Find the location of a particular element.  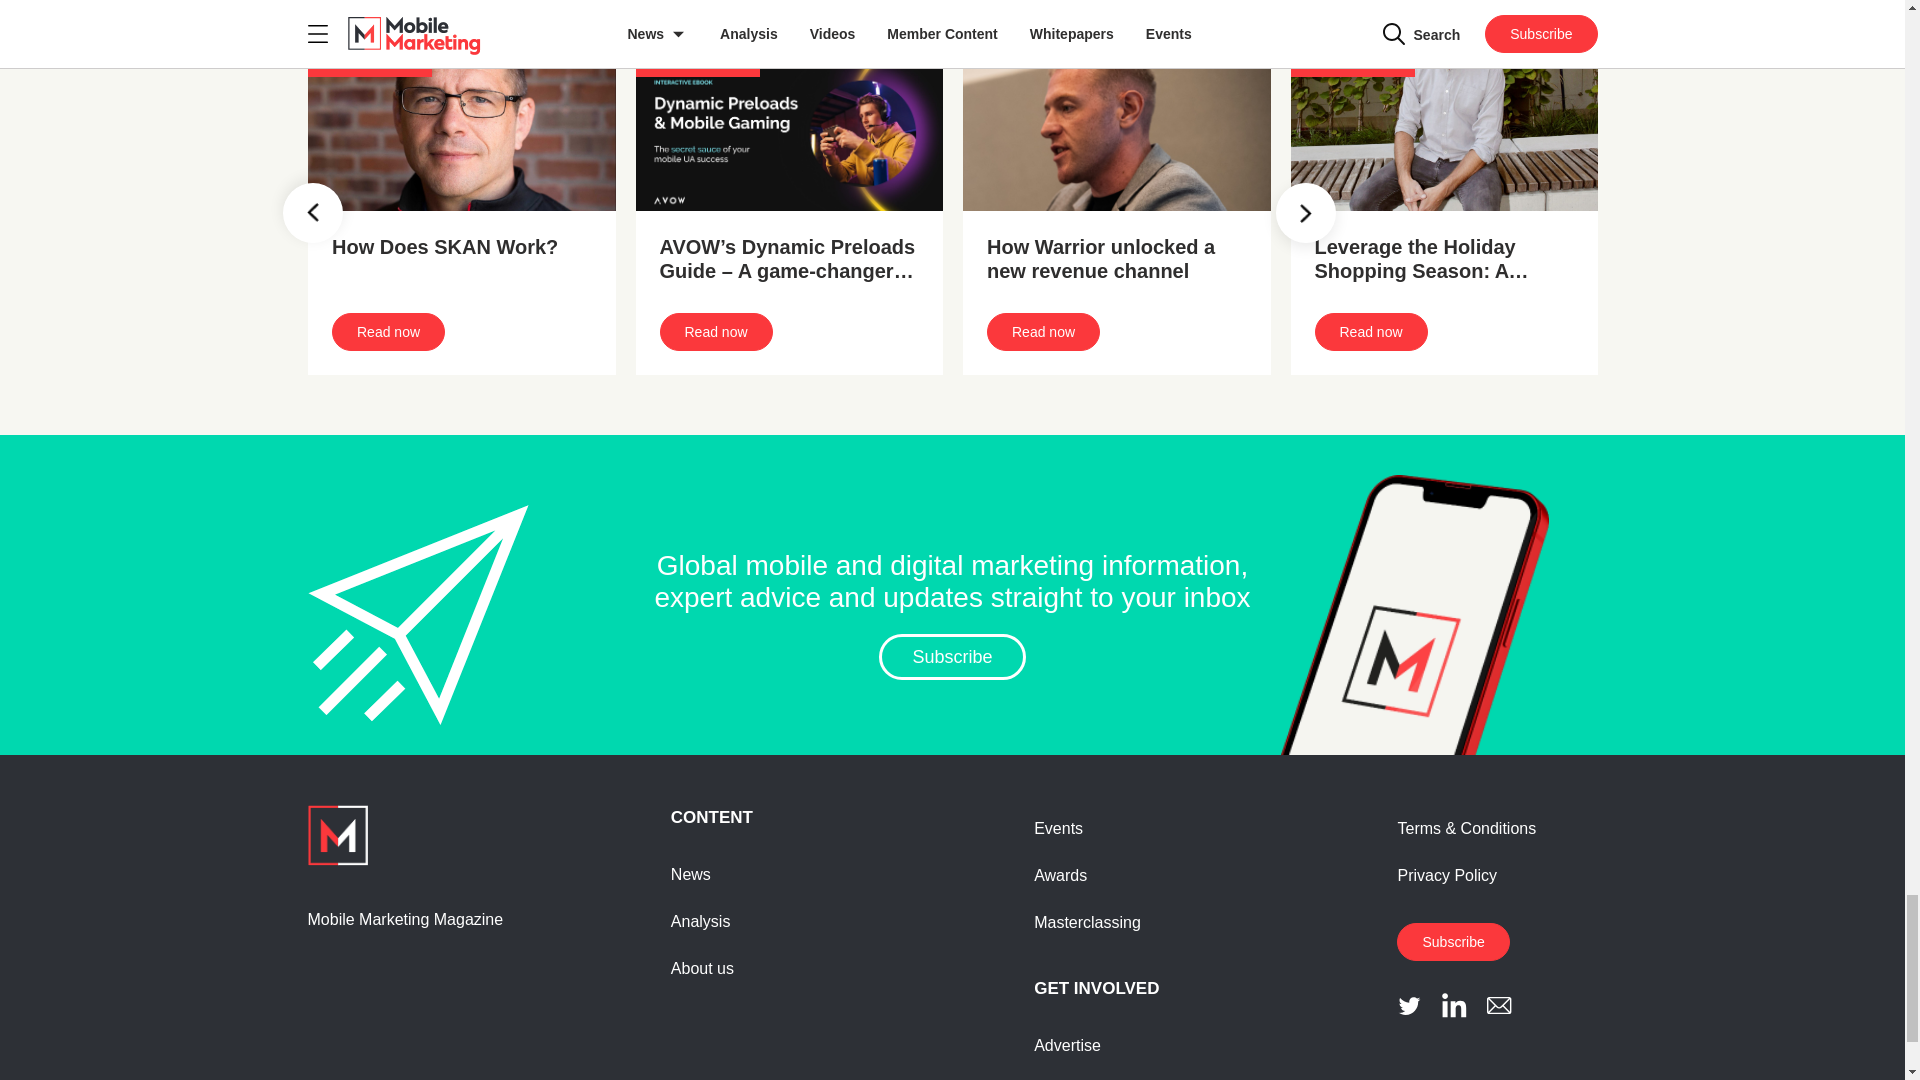

Twitter icon is located at coordinates (1410, 1005).